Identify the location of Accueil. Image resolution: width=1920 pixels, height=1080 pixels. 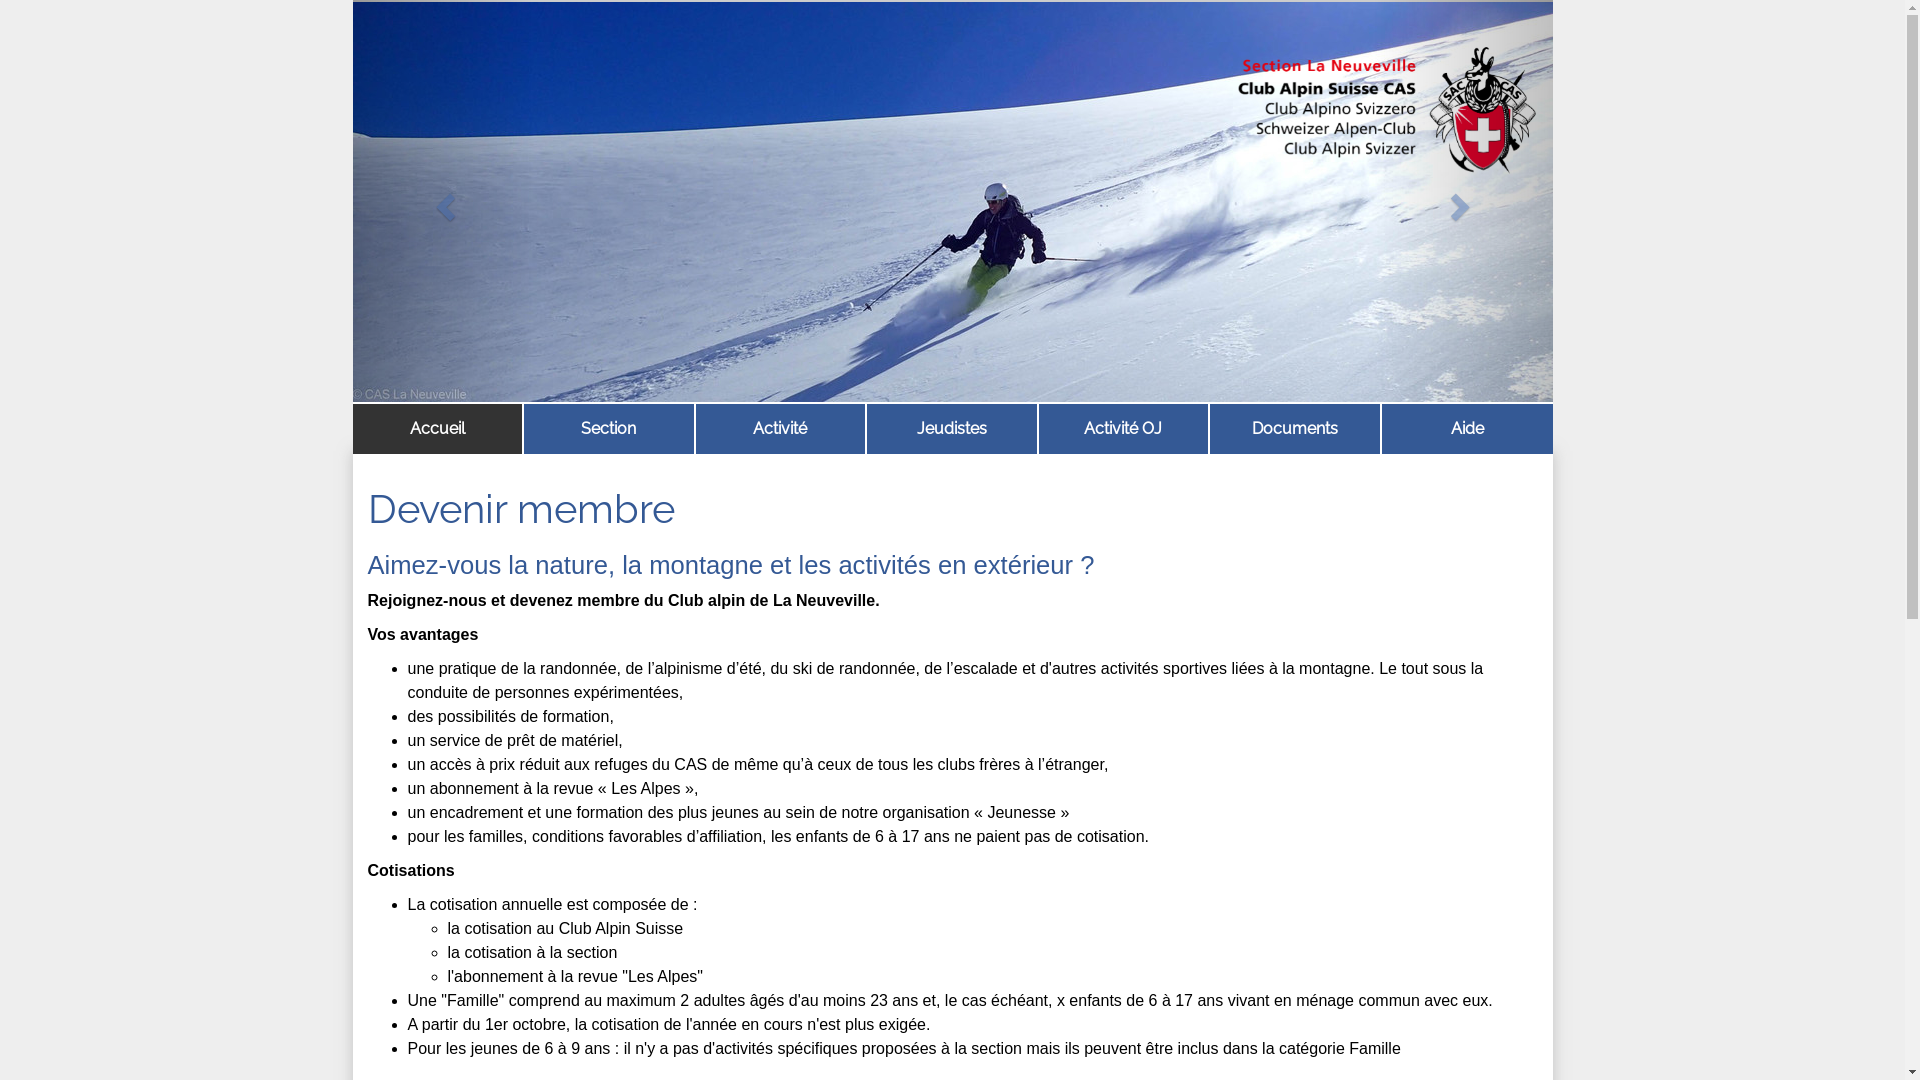
(437, 429).